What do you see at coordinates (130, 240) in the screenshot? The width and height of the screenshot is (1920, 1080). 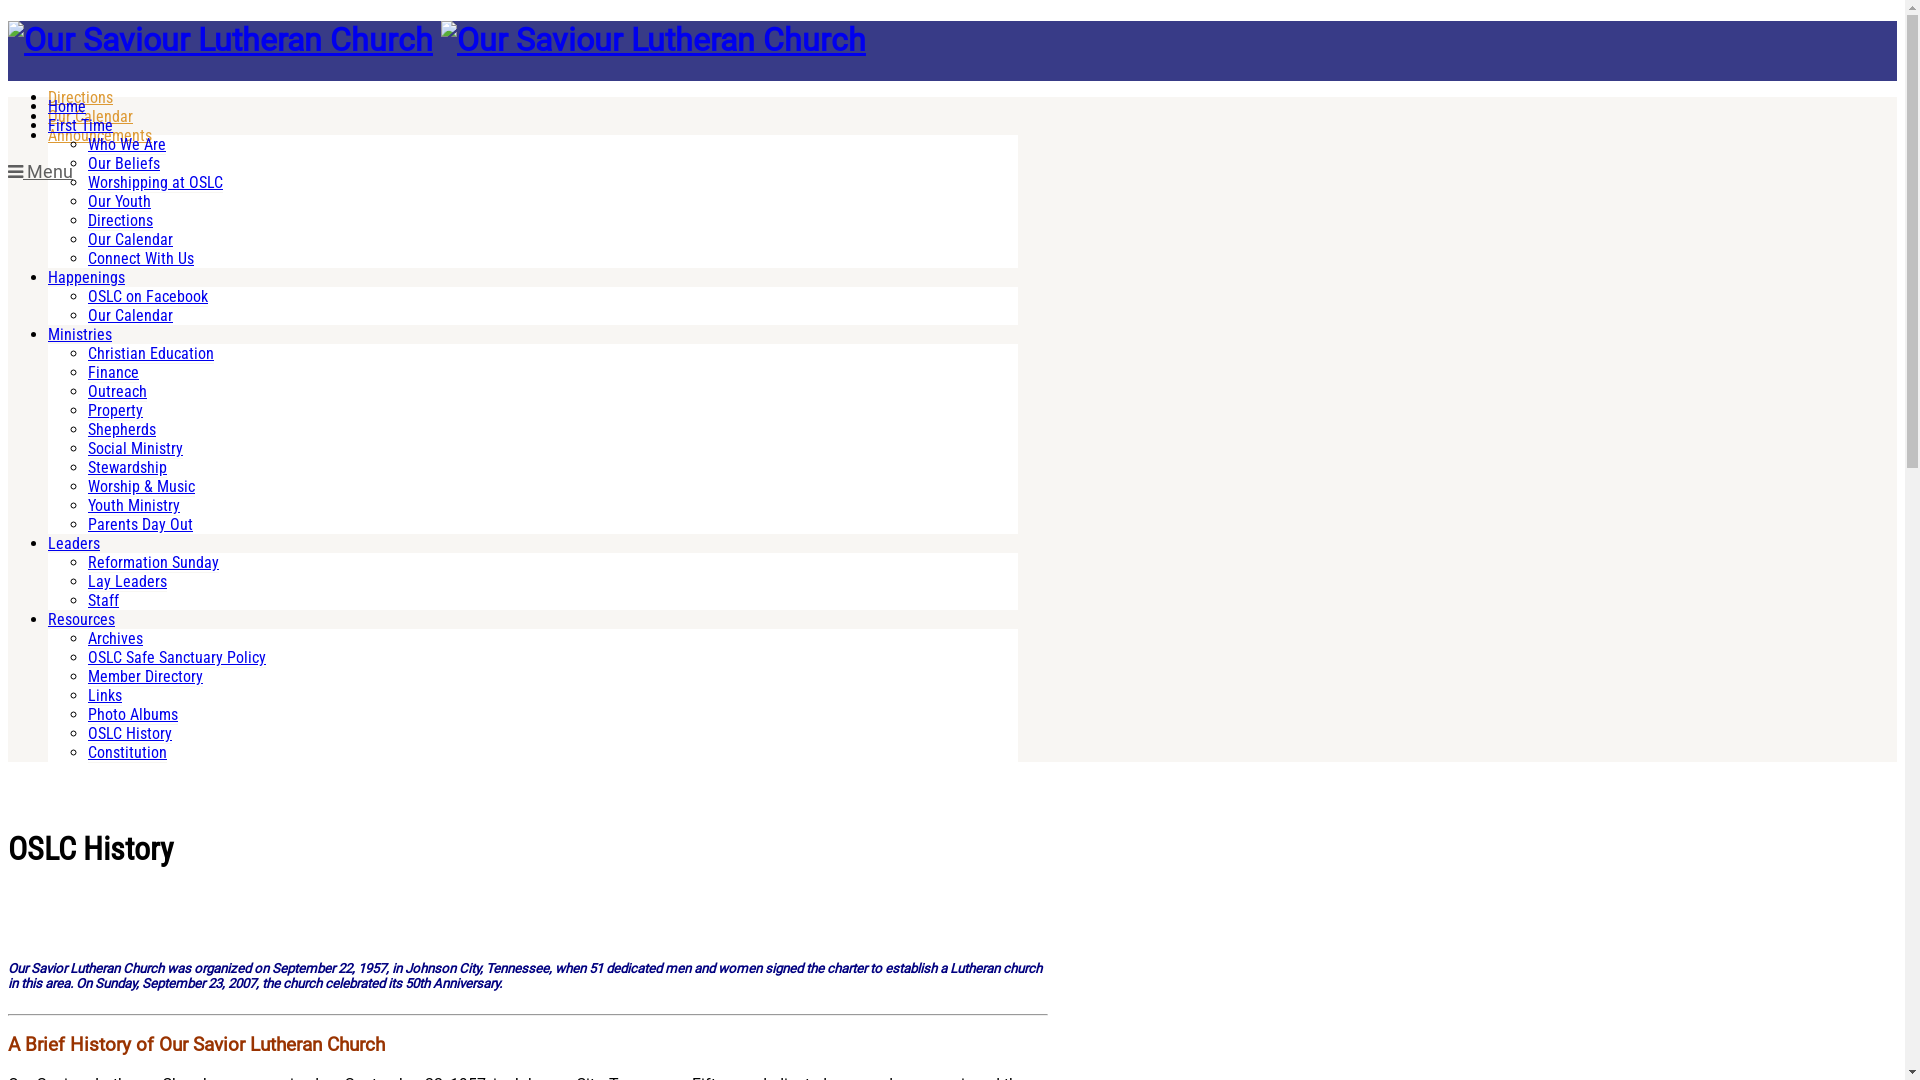 I see `Our Calendar` at bounding box center [130, 240].